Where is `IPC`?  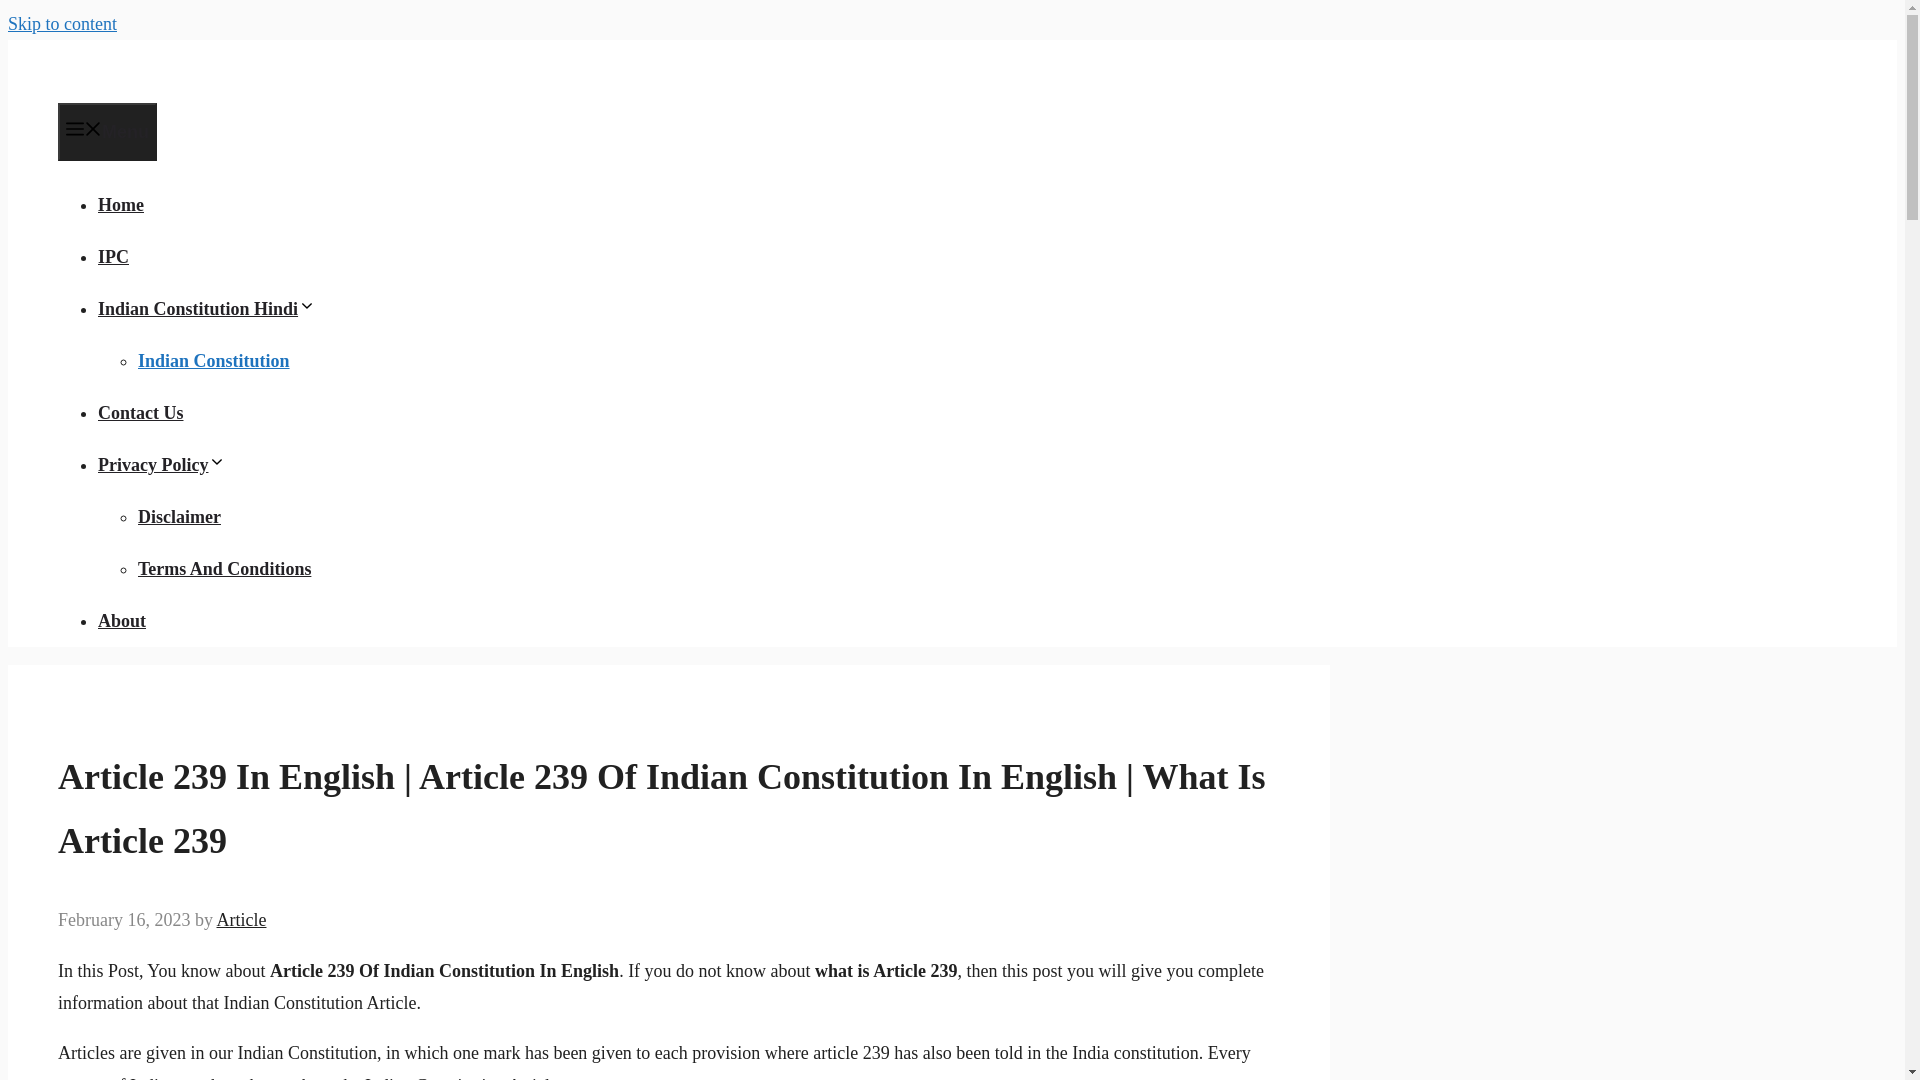
IPC is located at coordinates (112, 256).